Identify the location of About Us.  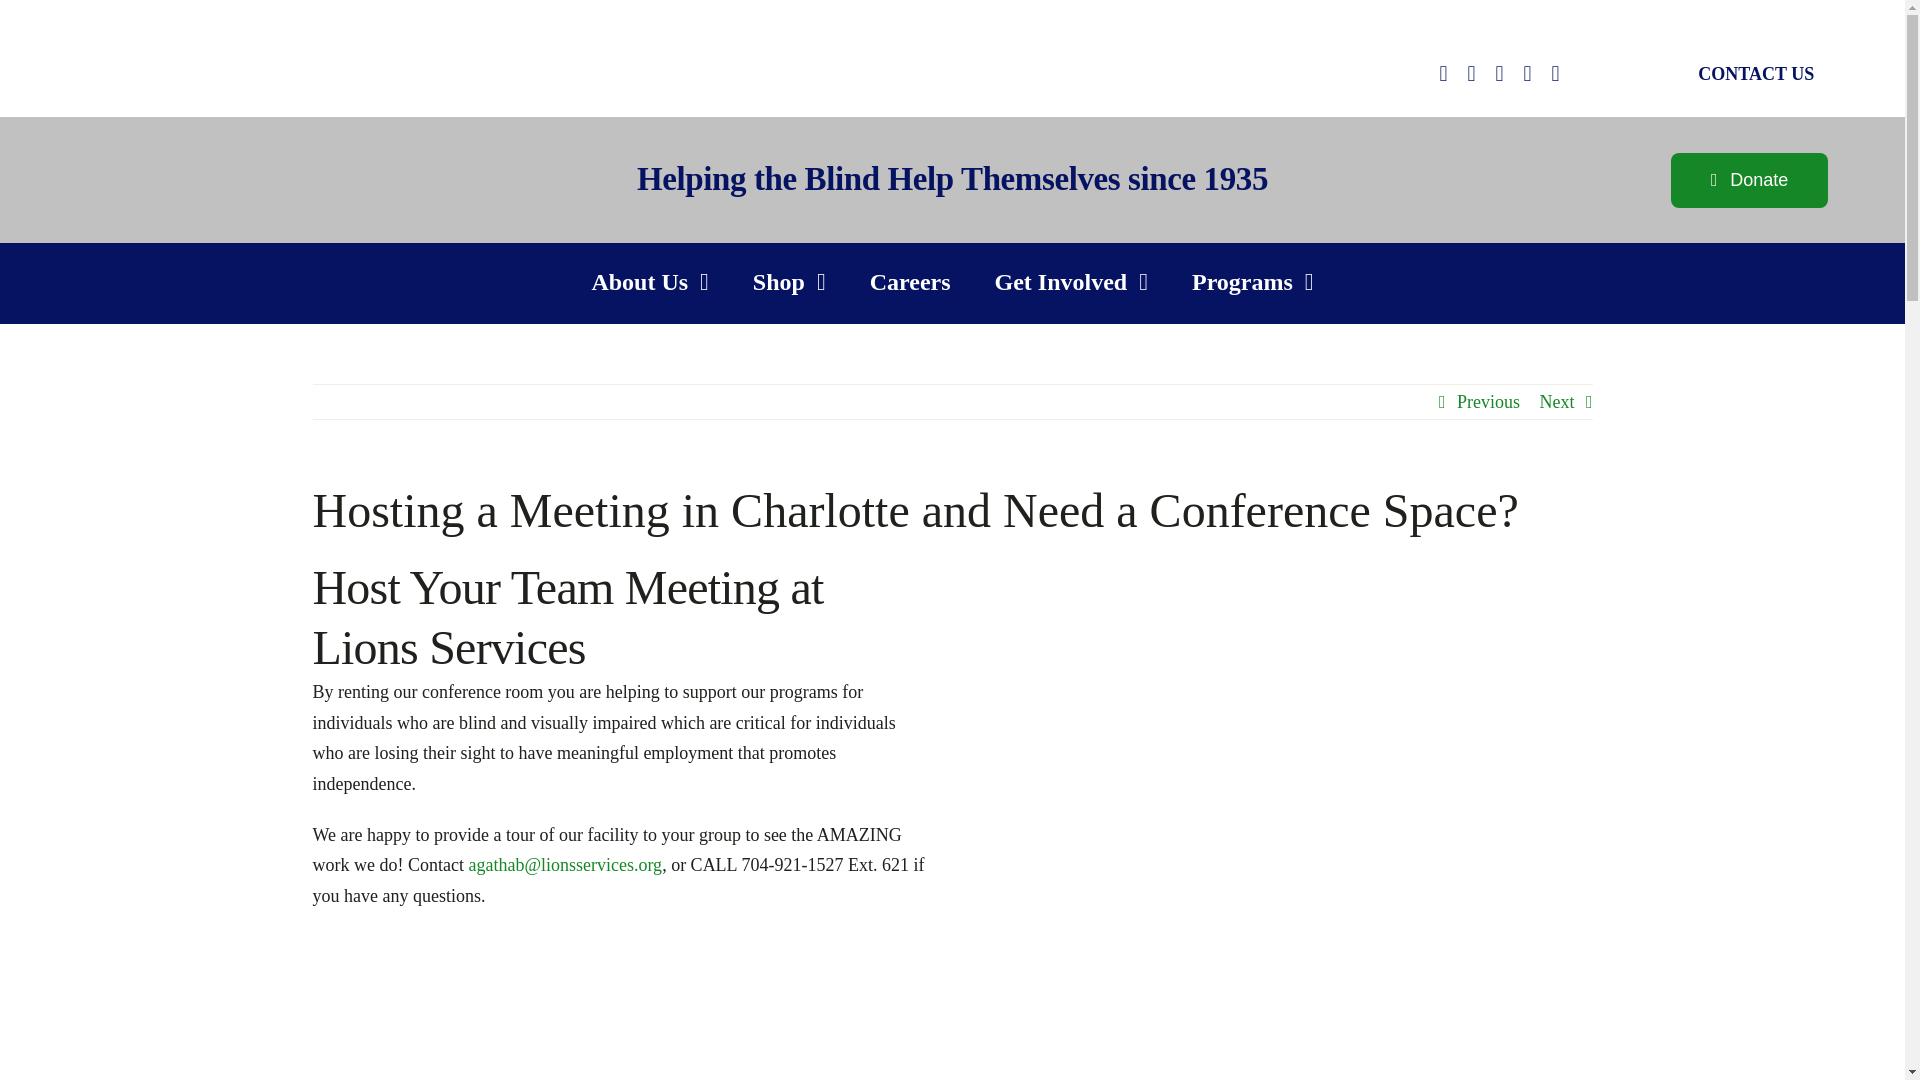
(650, 283).